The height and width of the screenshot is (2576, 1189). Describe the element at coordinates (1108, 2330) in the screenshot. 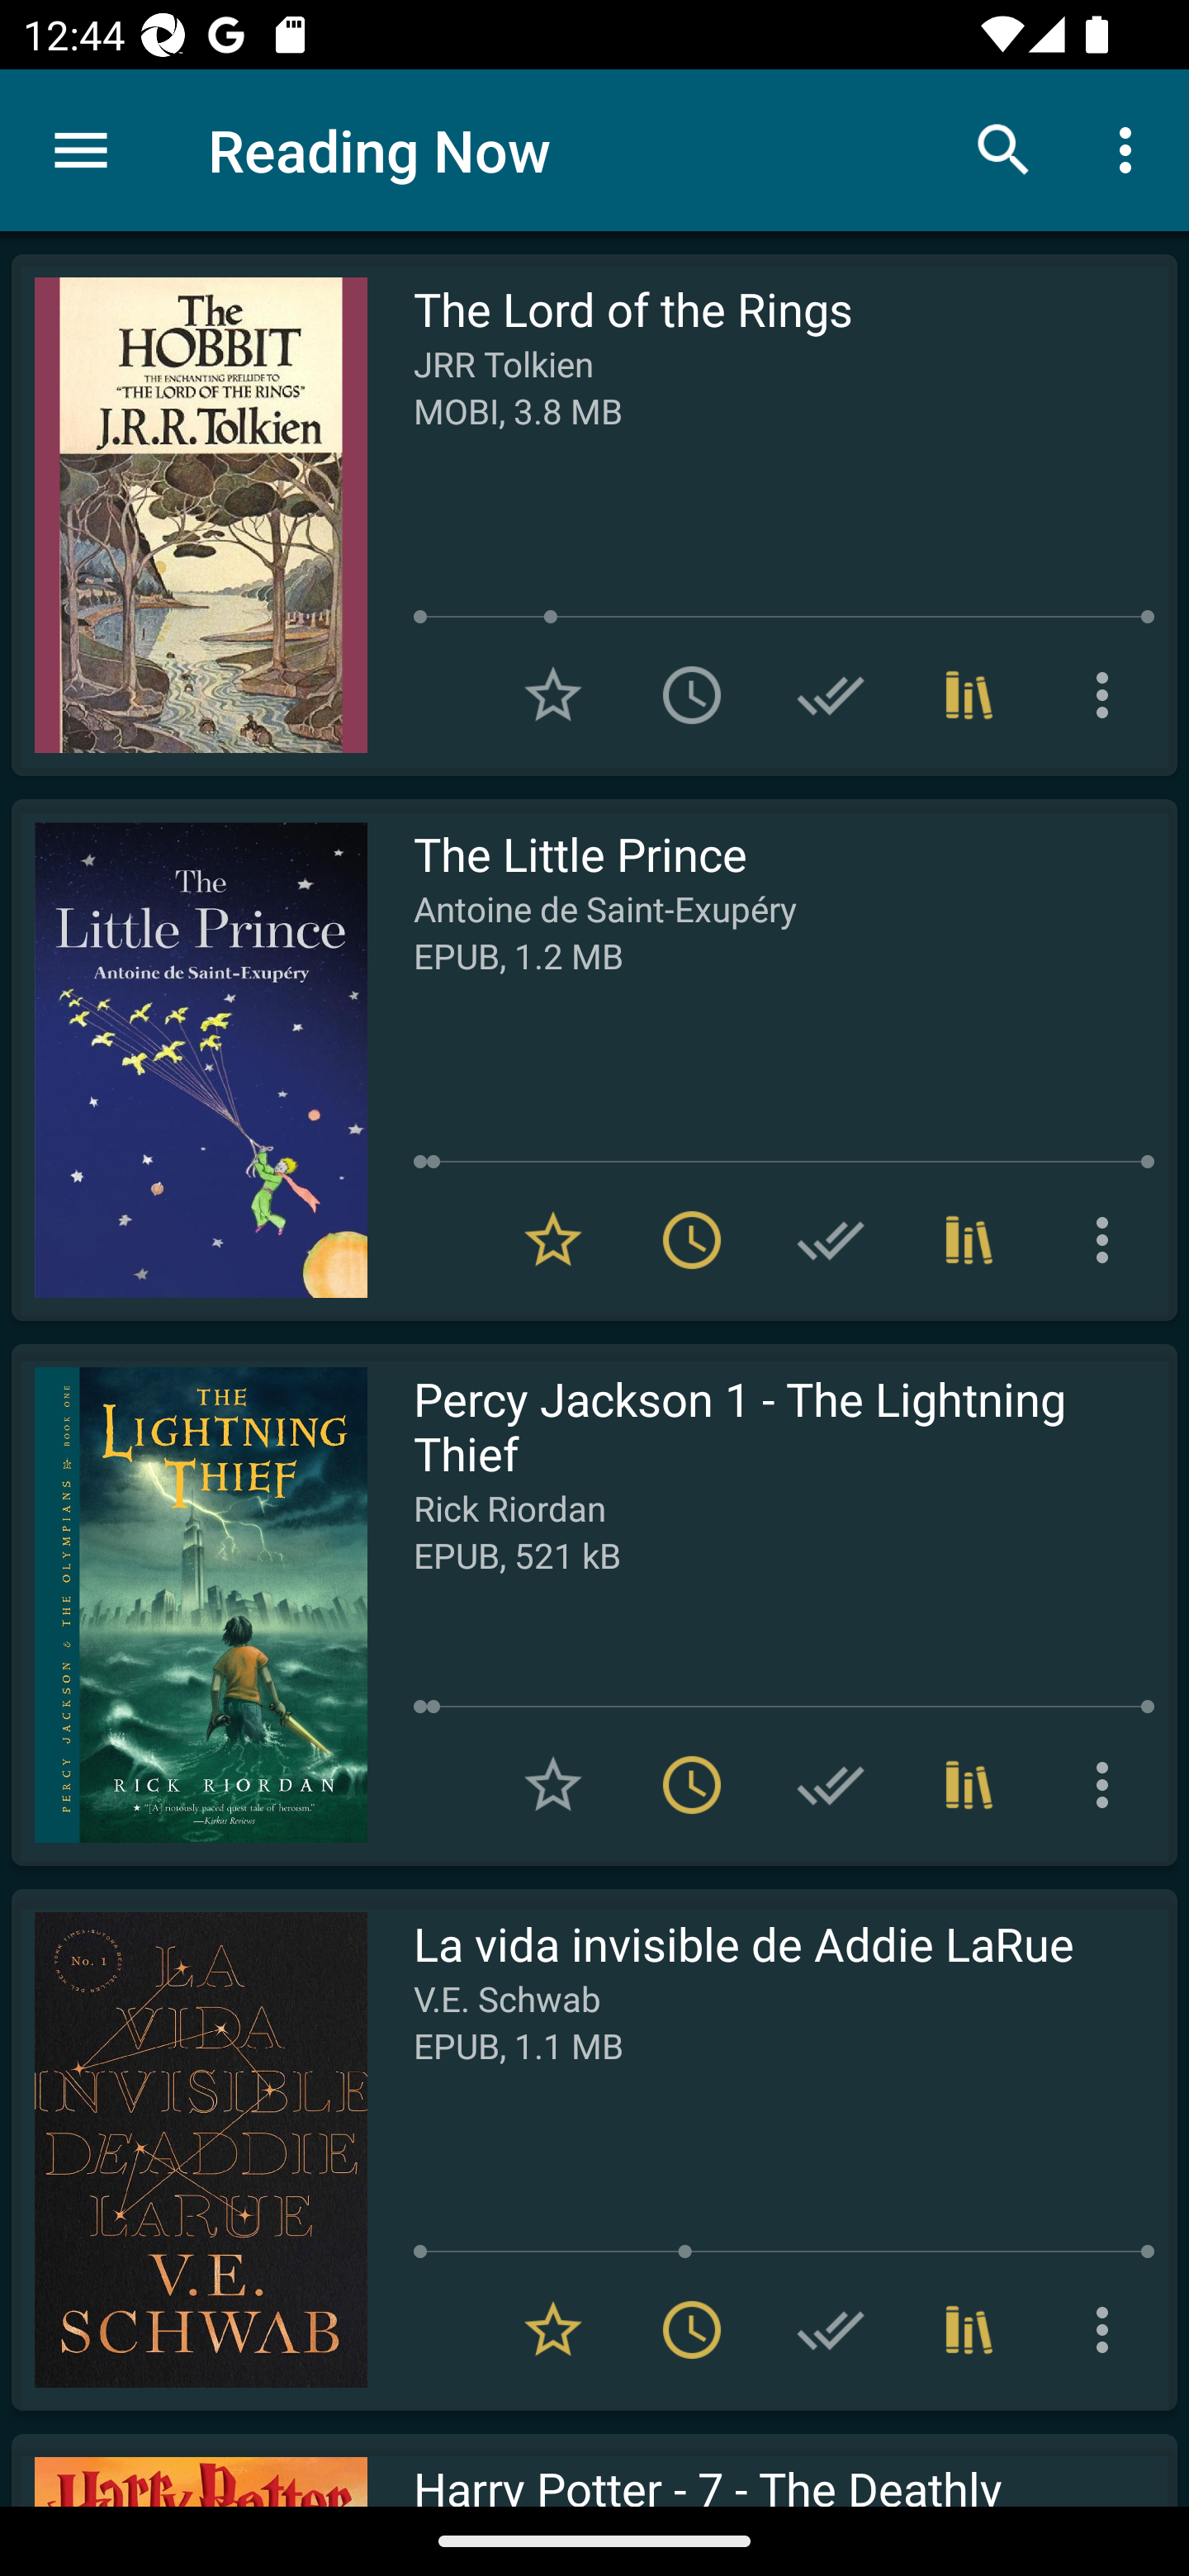

I see `More options` at that location.